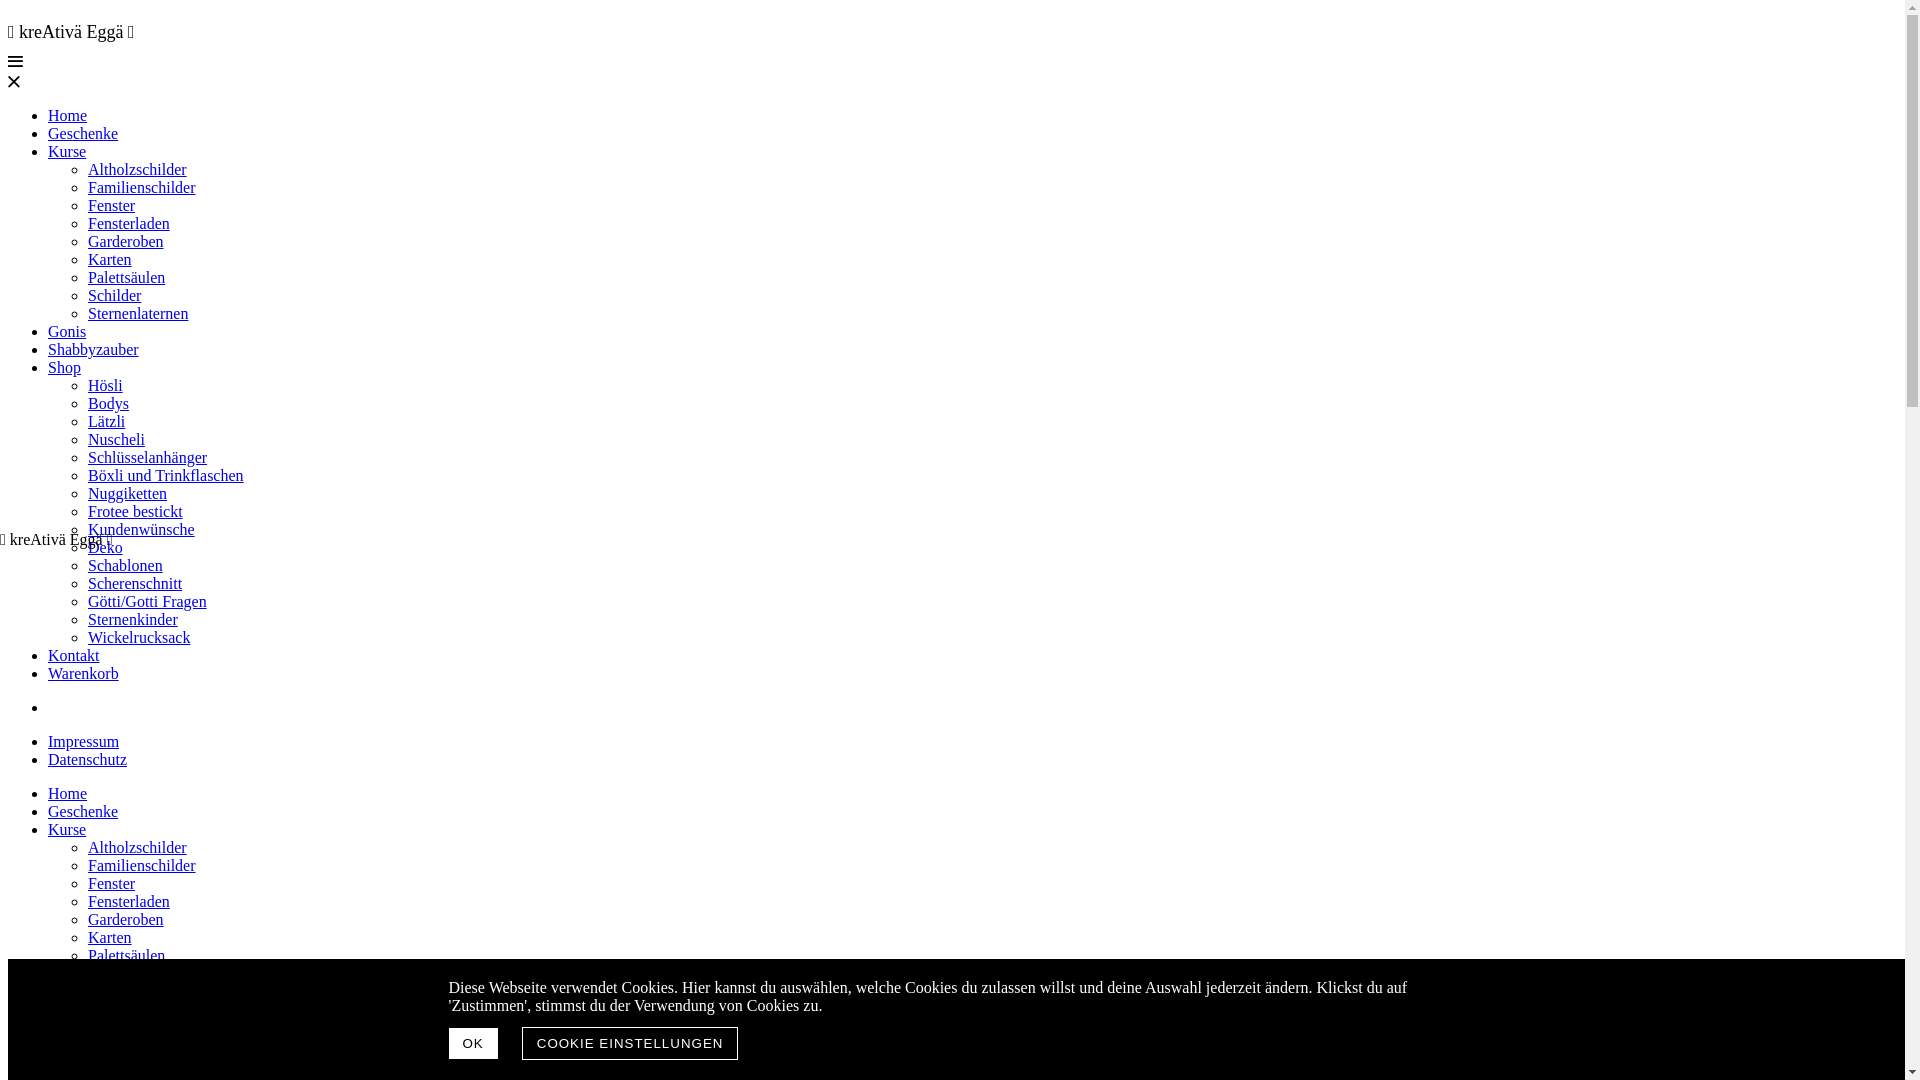 The width and height of the screenshot is (1920, 1080). I want to click on Deko, so click(105, 548).